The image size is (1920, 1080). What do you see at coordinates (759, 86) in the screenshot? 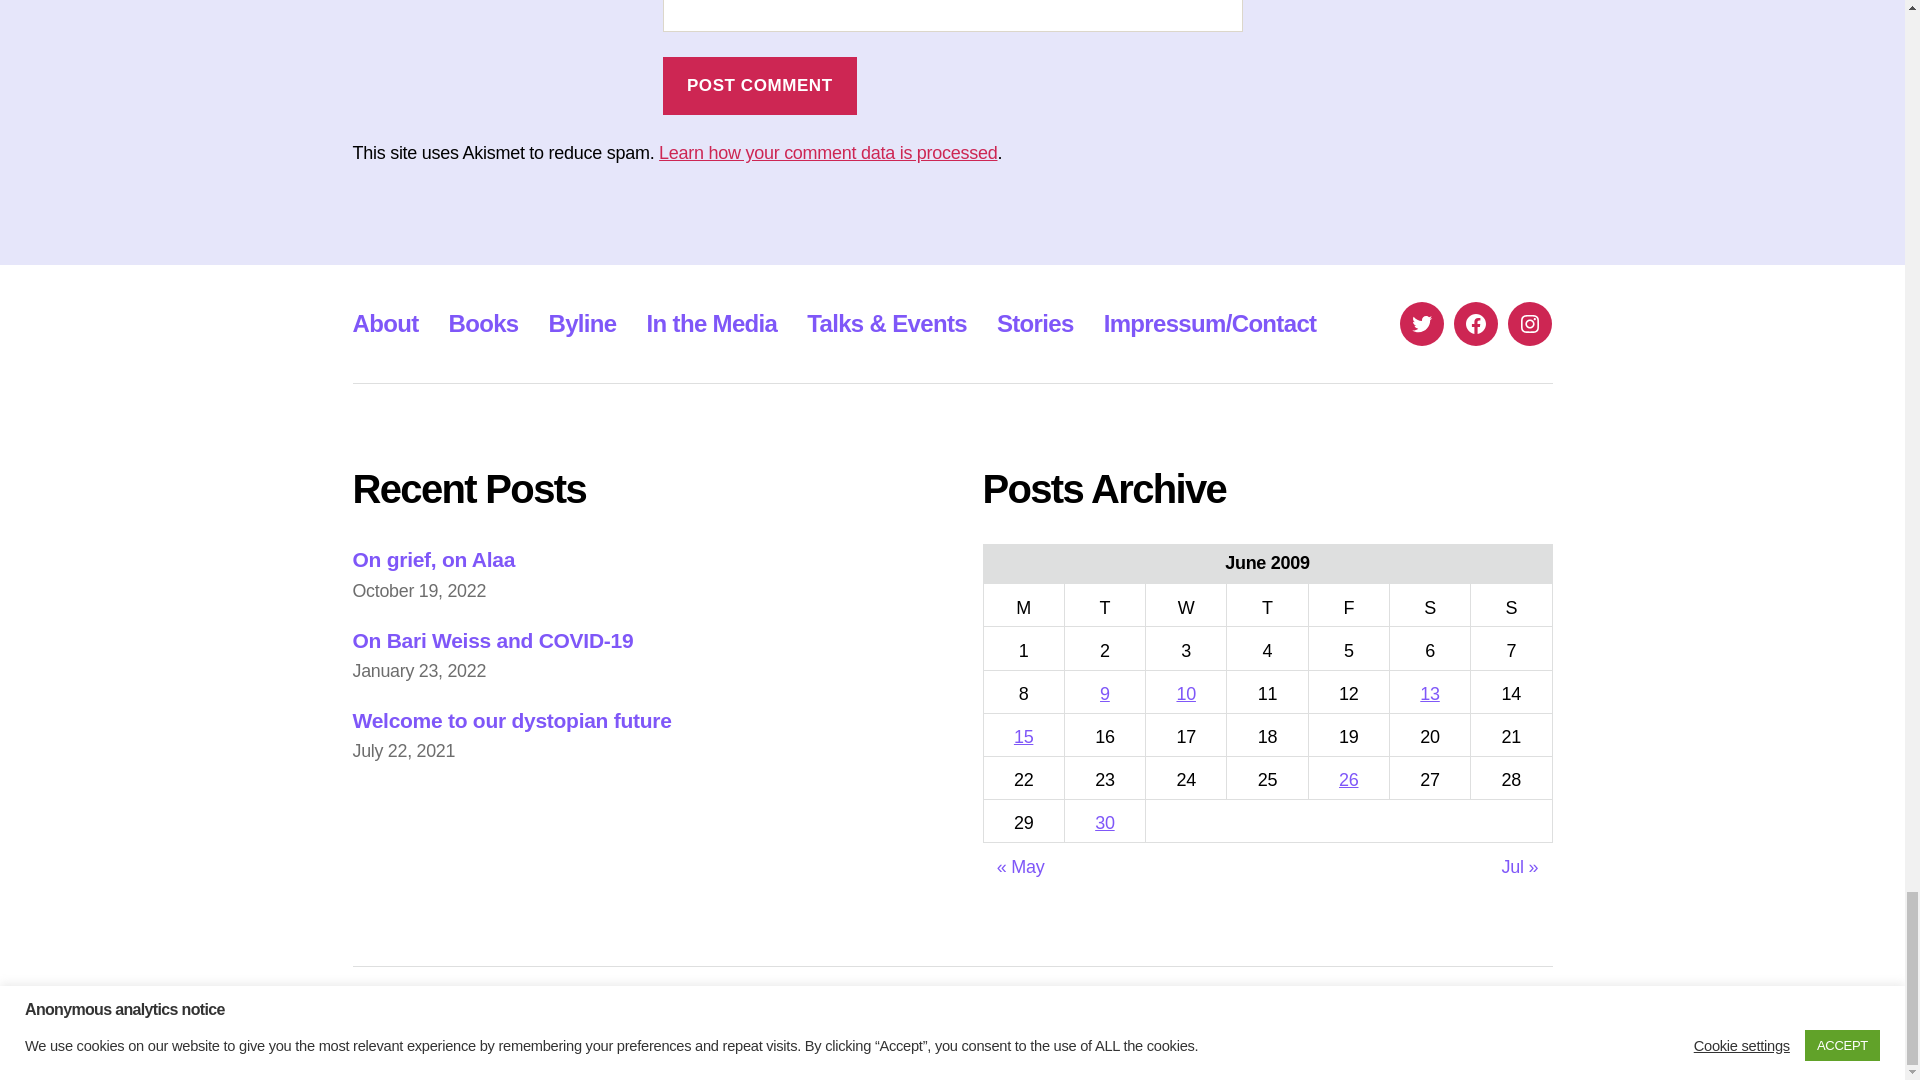
I see `Post Comment` at bounding box center [759, 86].